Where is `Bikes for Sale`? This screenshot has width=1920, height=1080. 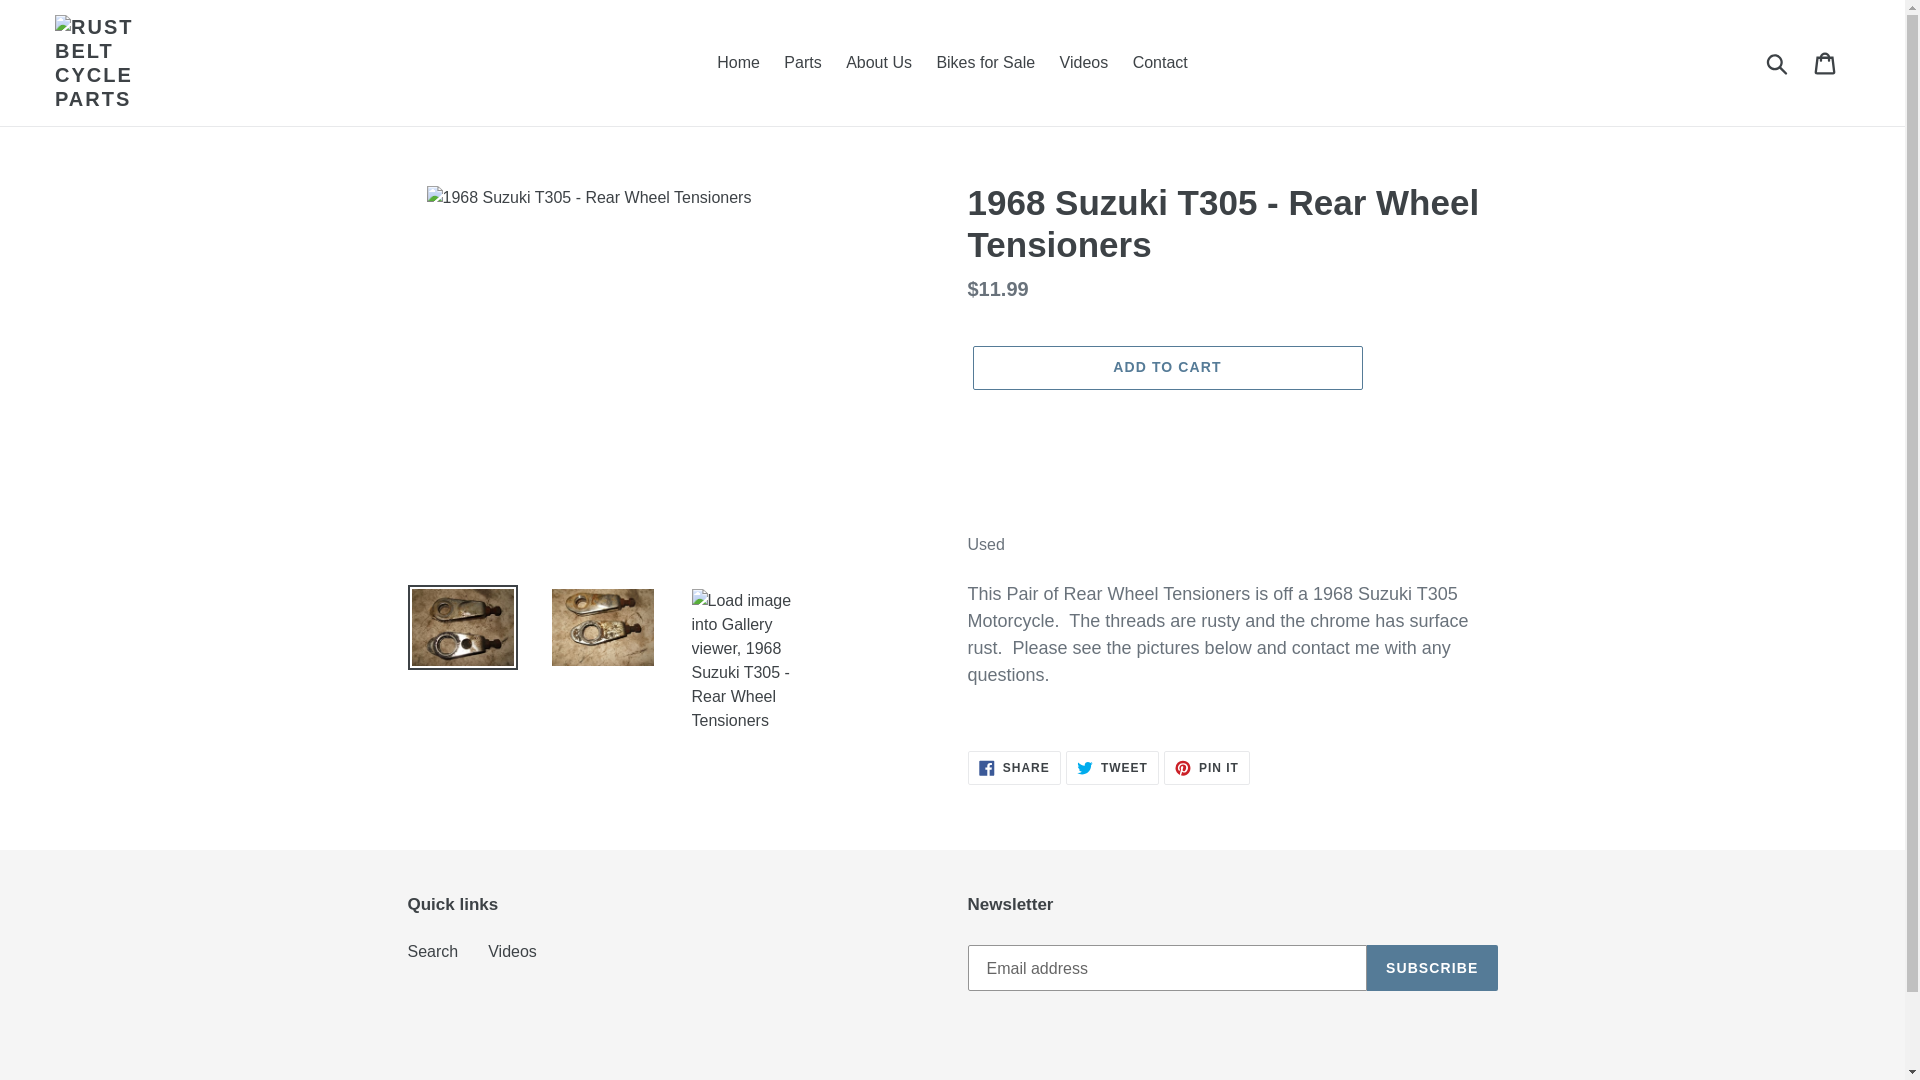
Bikes for Sale is located at coordinates (984, 62).